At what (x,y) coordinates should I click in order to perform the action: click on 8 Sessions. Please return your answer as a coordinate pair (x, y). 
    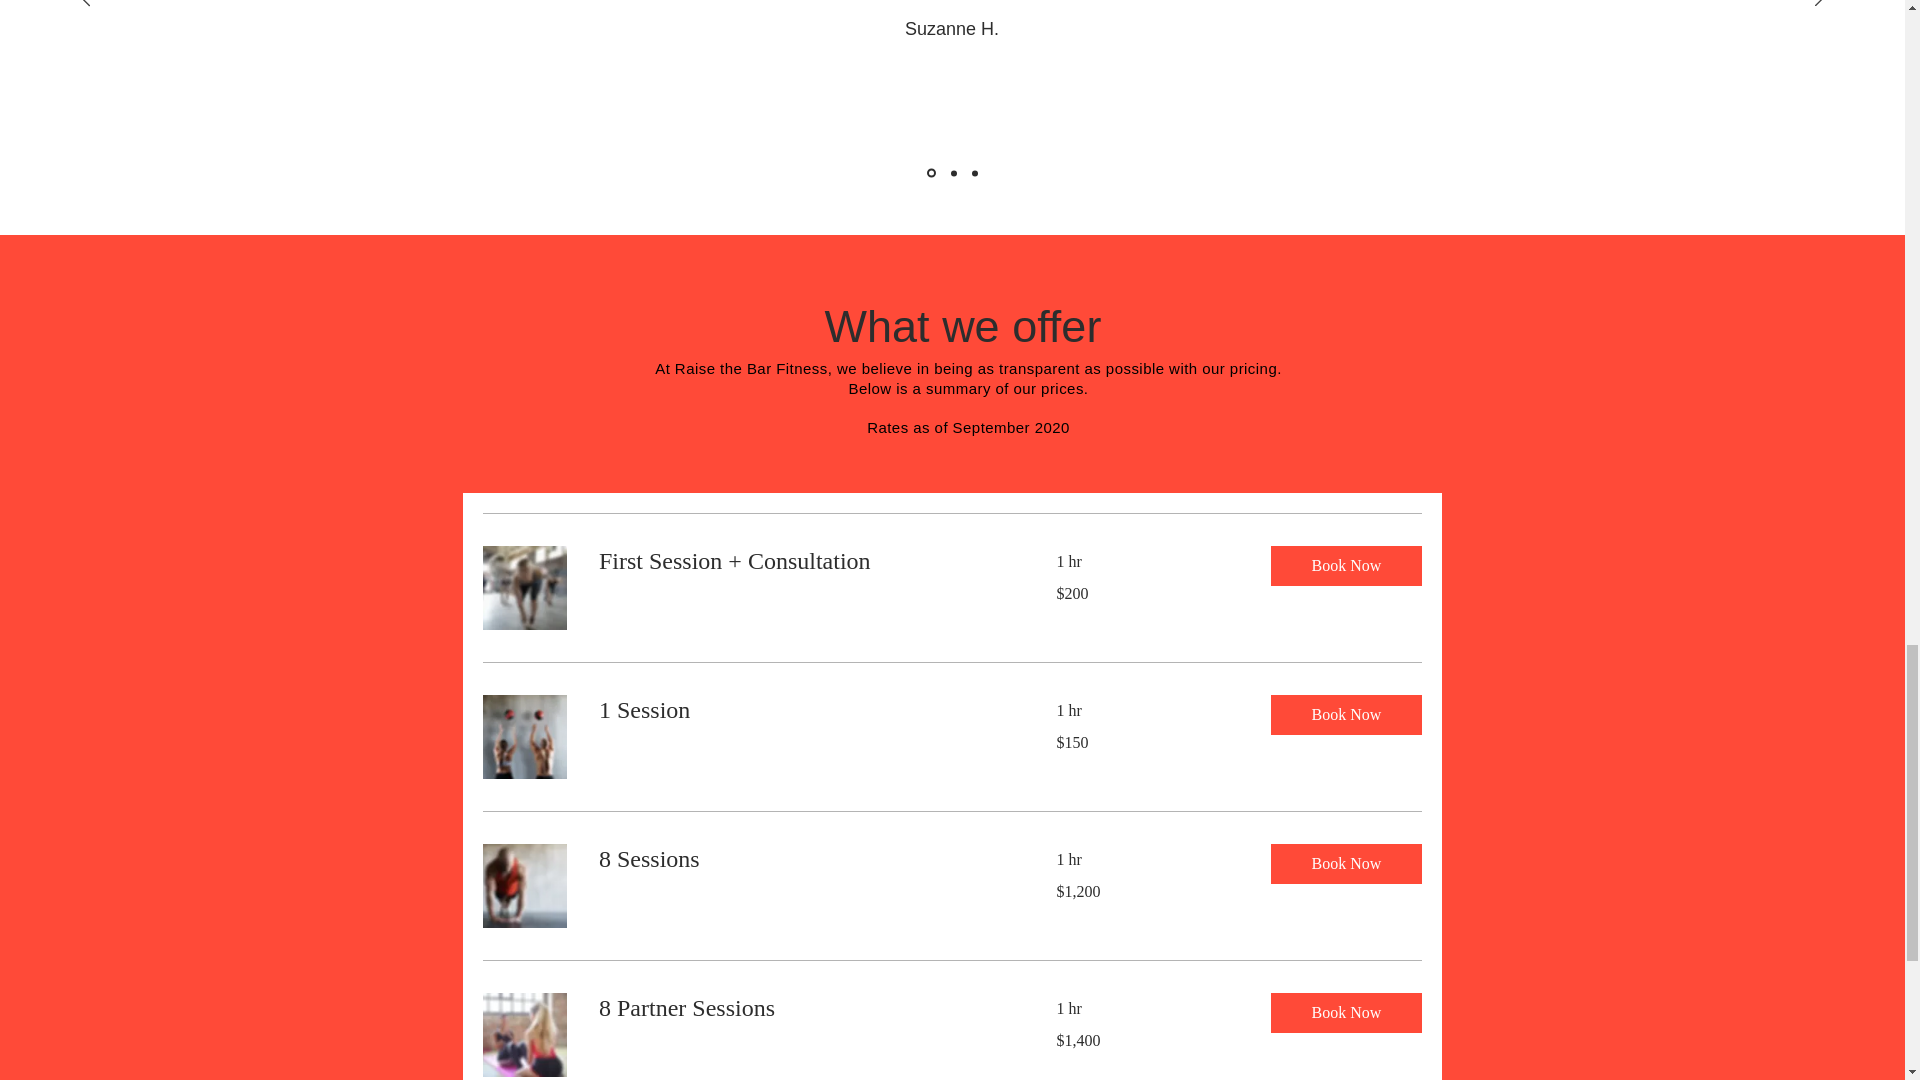
    Looking at the image, I should click on (802, 859).